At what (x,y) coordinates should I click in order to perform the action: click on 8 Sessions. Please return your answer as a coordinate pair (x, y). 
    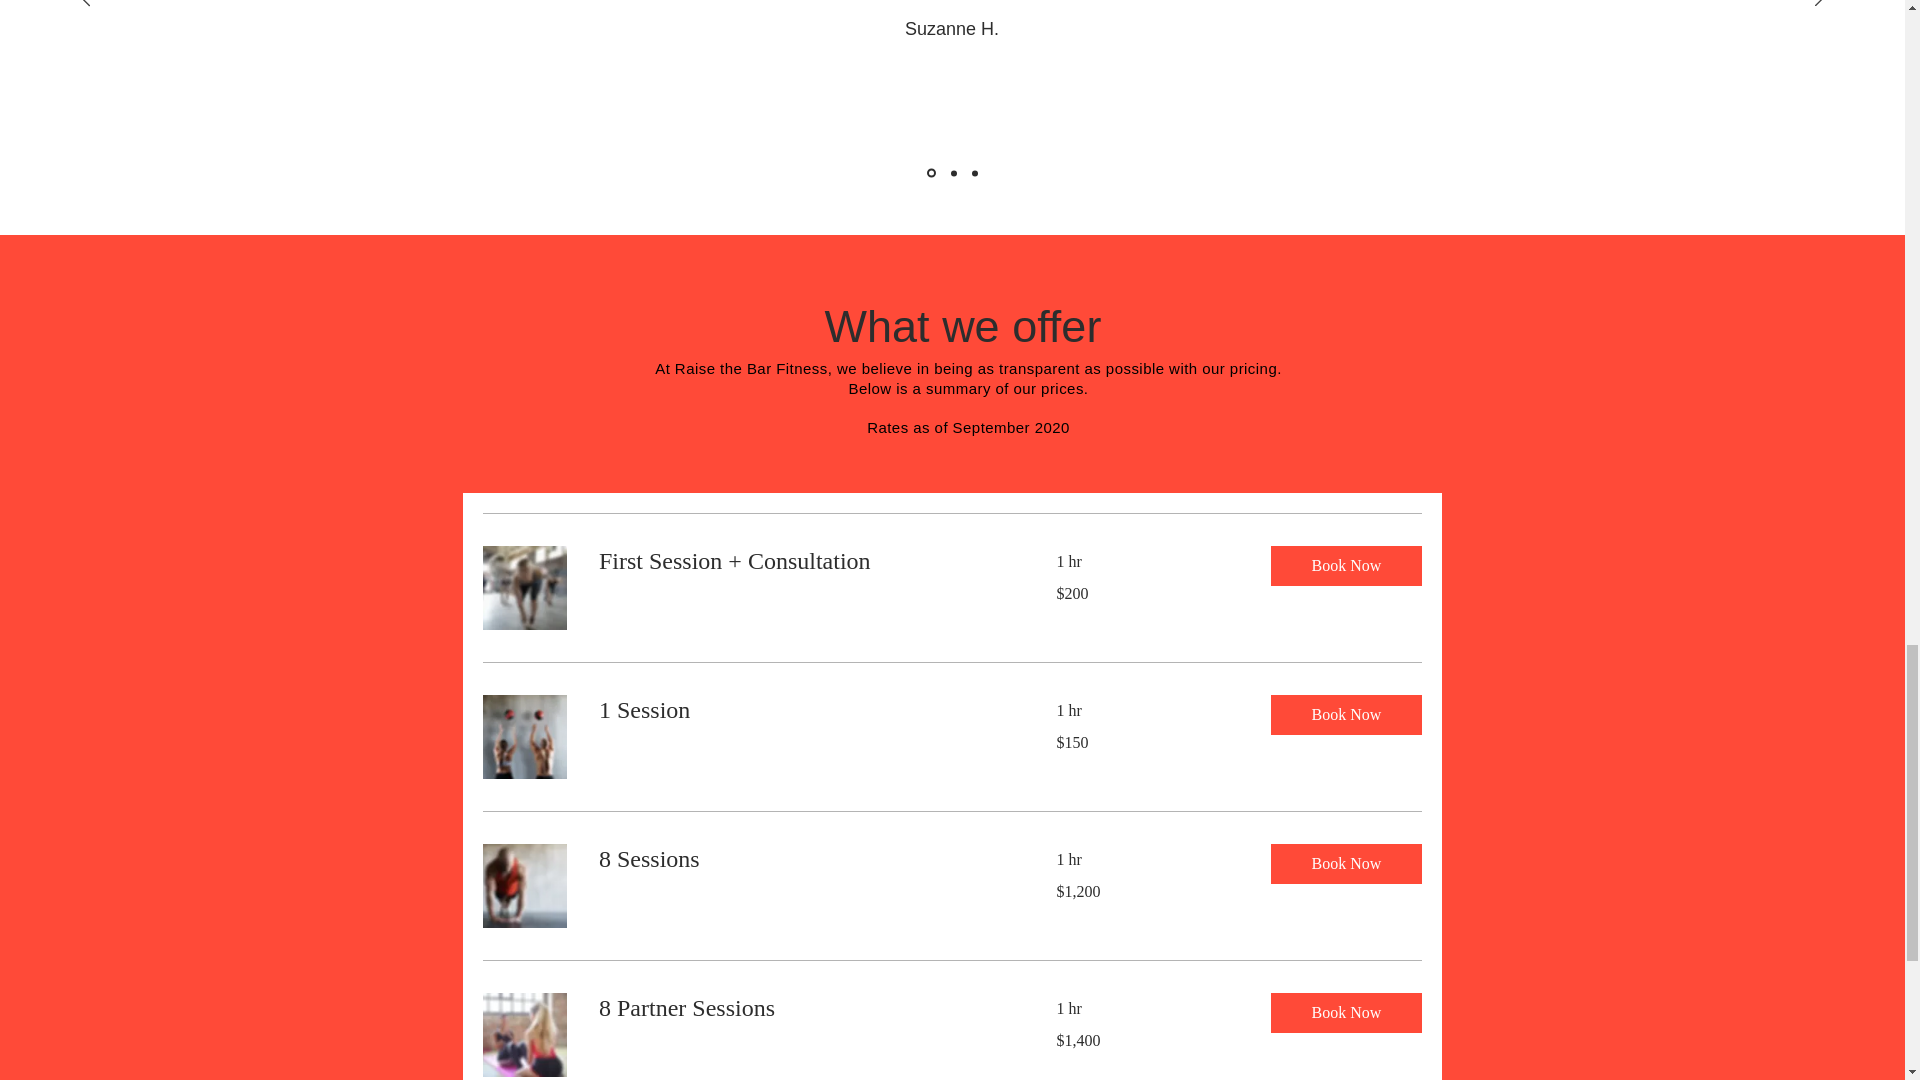
    Looking at the image, I should click on (802, 859).